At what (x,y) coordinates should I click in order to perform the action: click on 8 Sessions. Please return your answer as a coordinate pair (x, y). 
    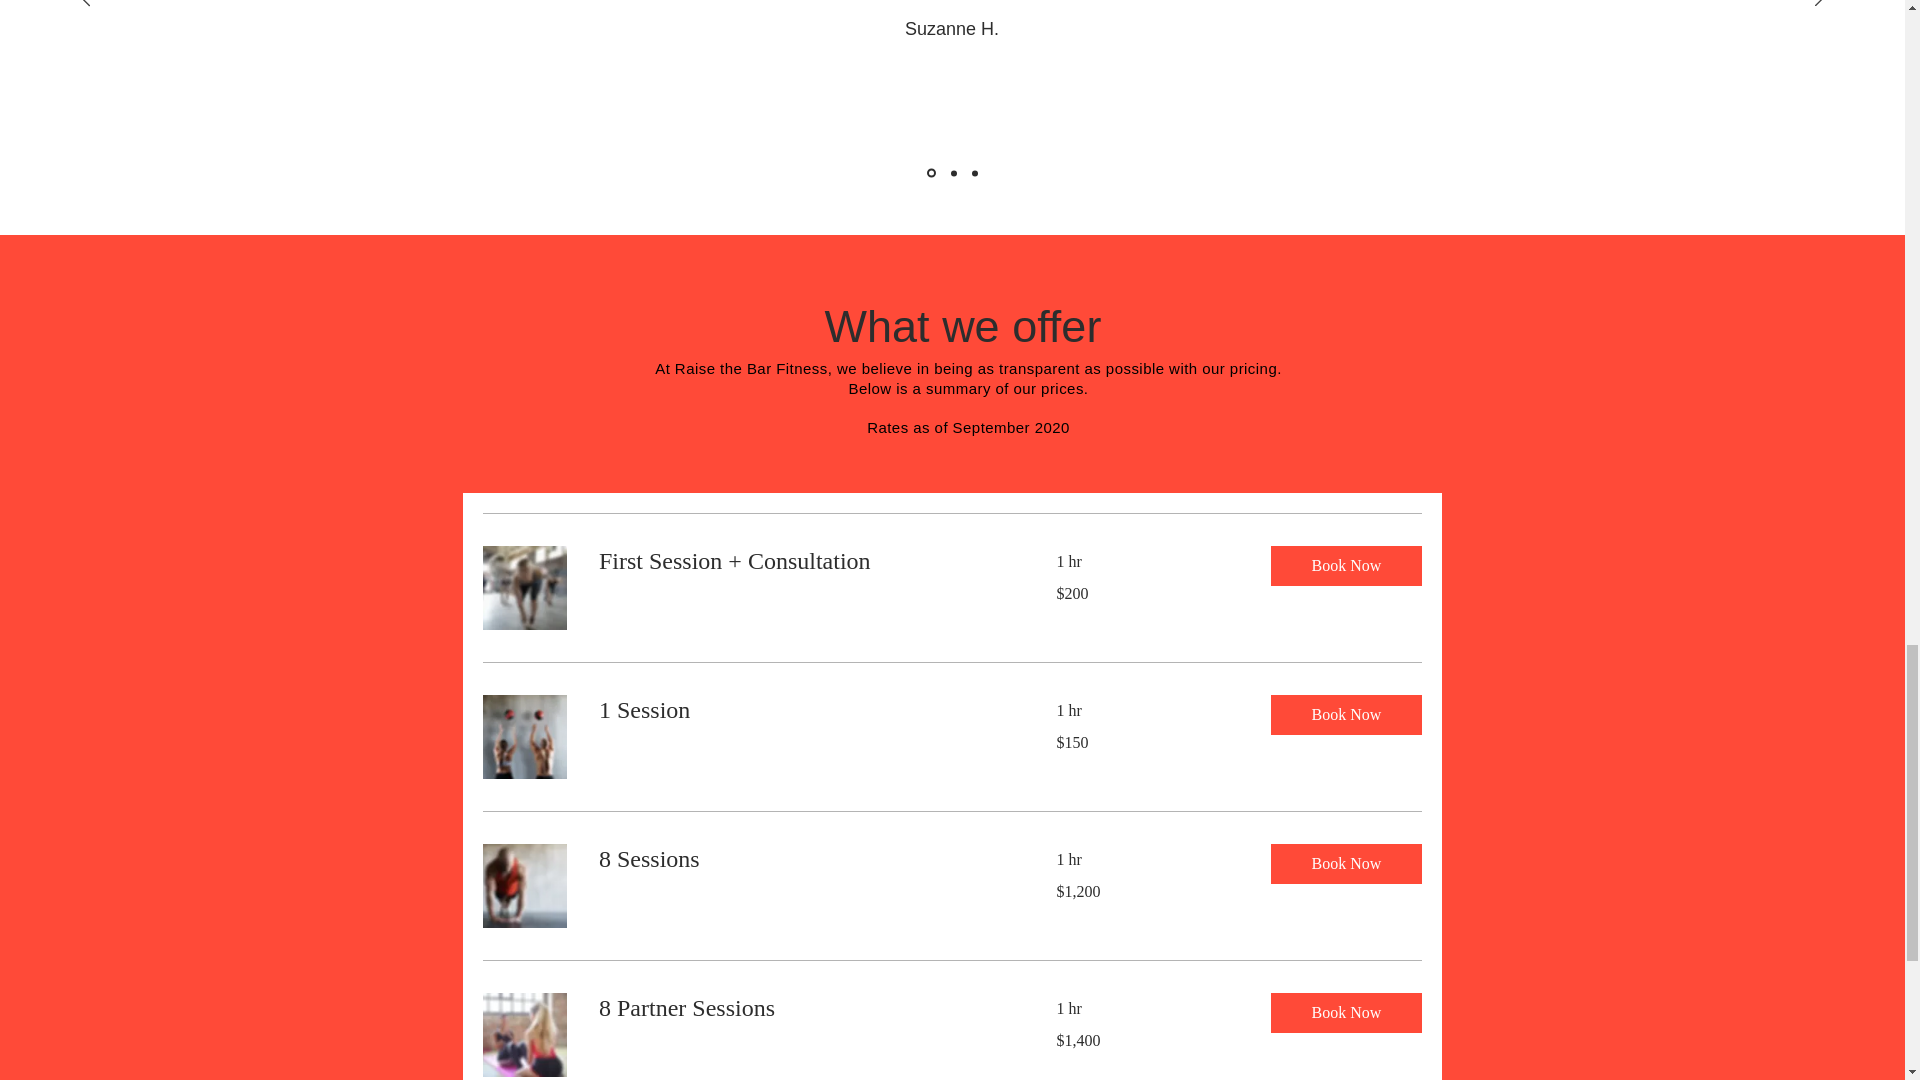
    Looking at the image, I should click on (802, 859).